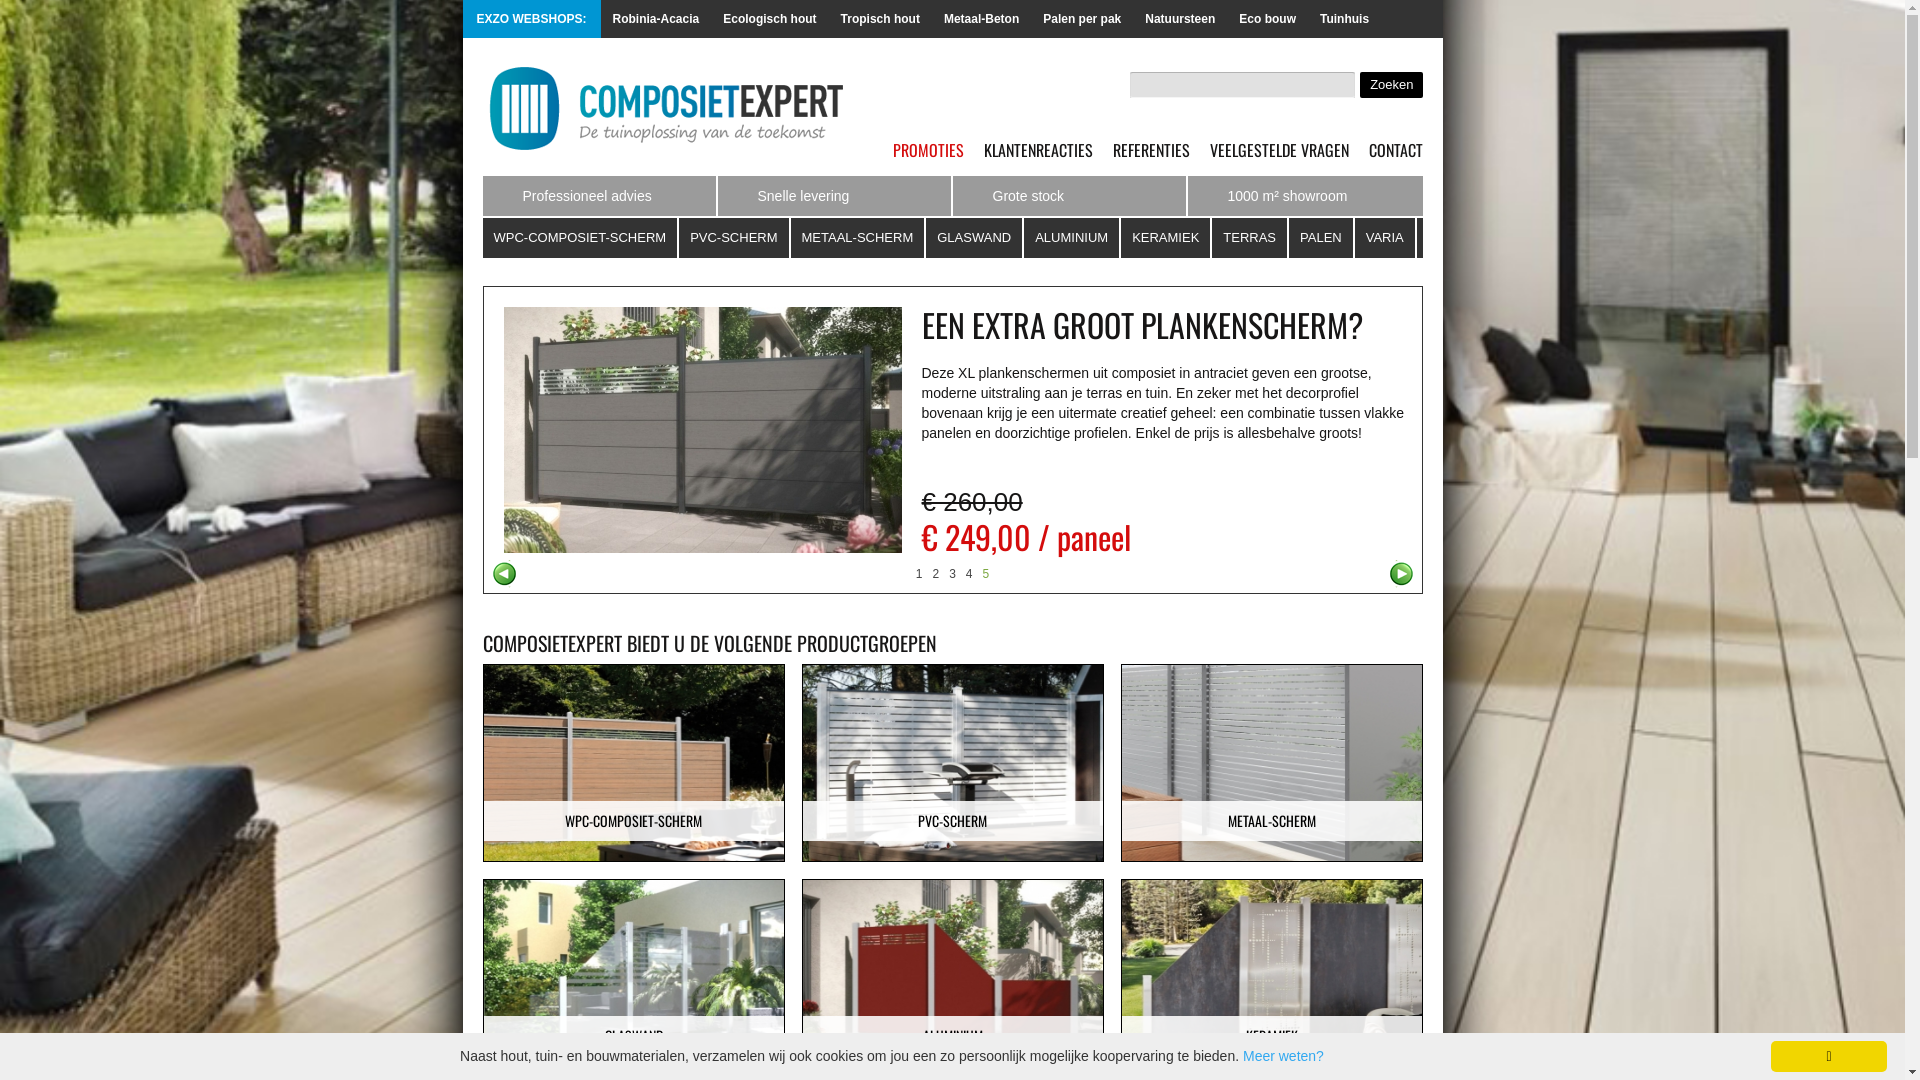  Describe the element at coordinates (1391, 85) in the screenshot. I see `Zoeken` at that location.